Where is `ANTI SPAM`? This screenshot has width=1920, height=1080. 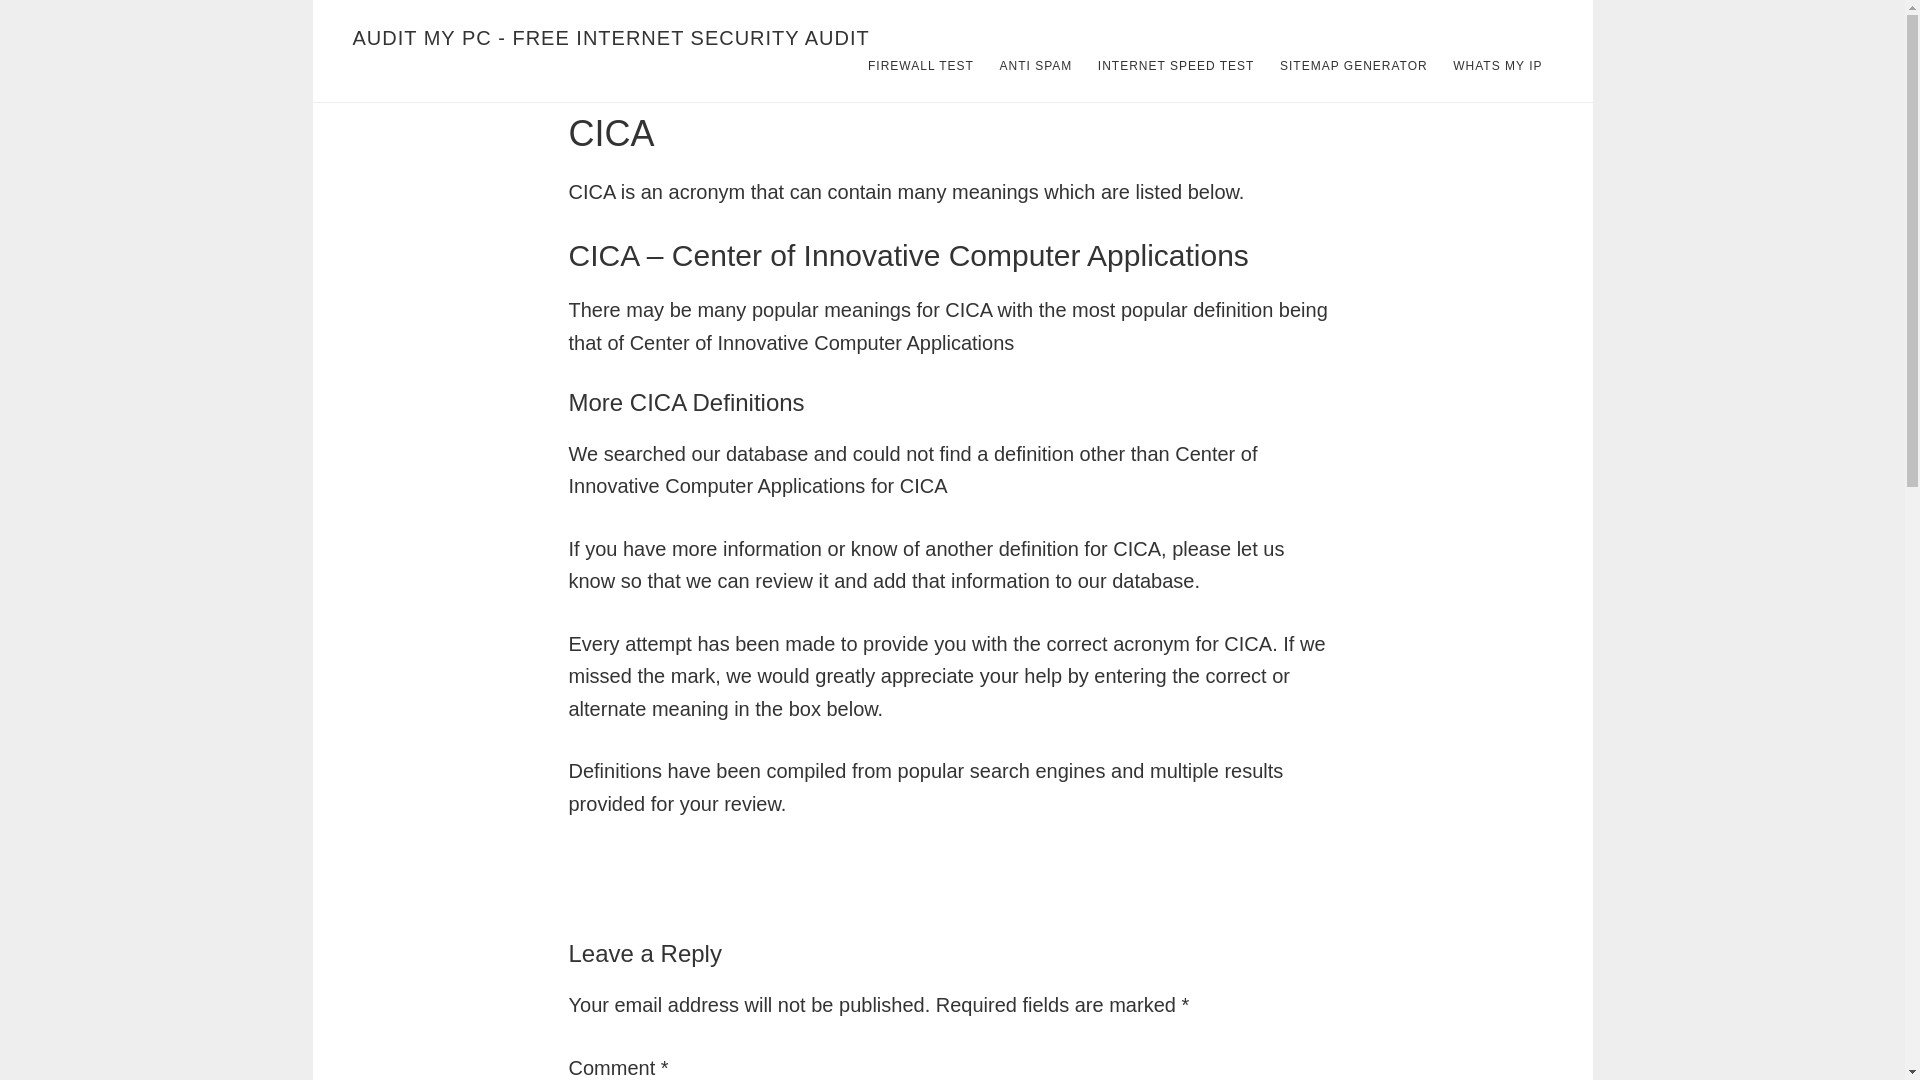 ANTI SPAM is located at coordinates (1035, 66).